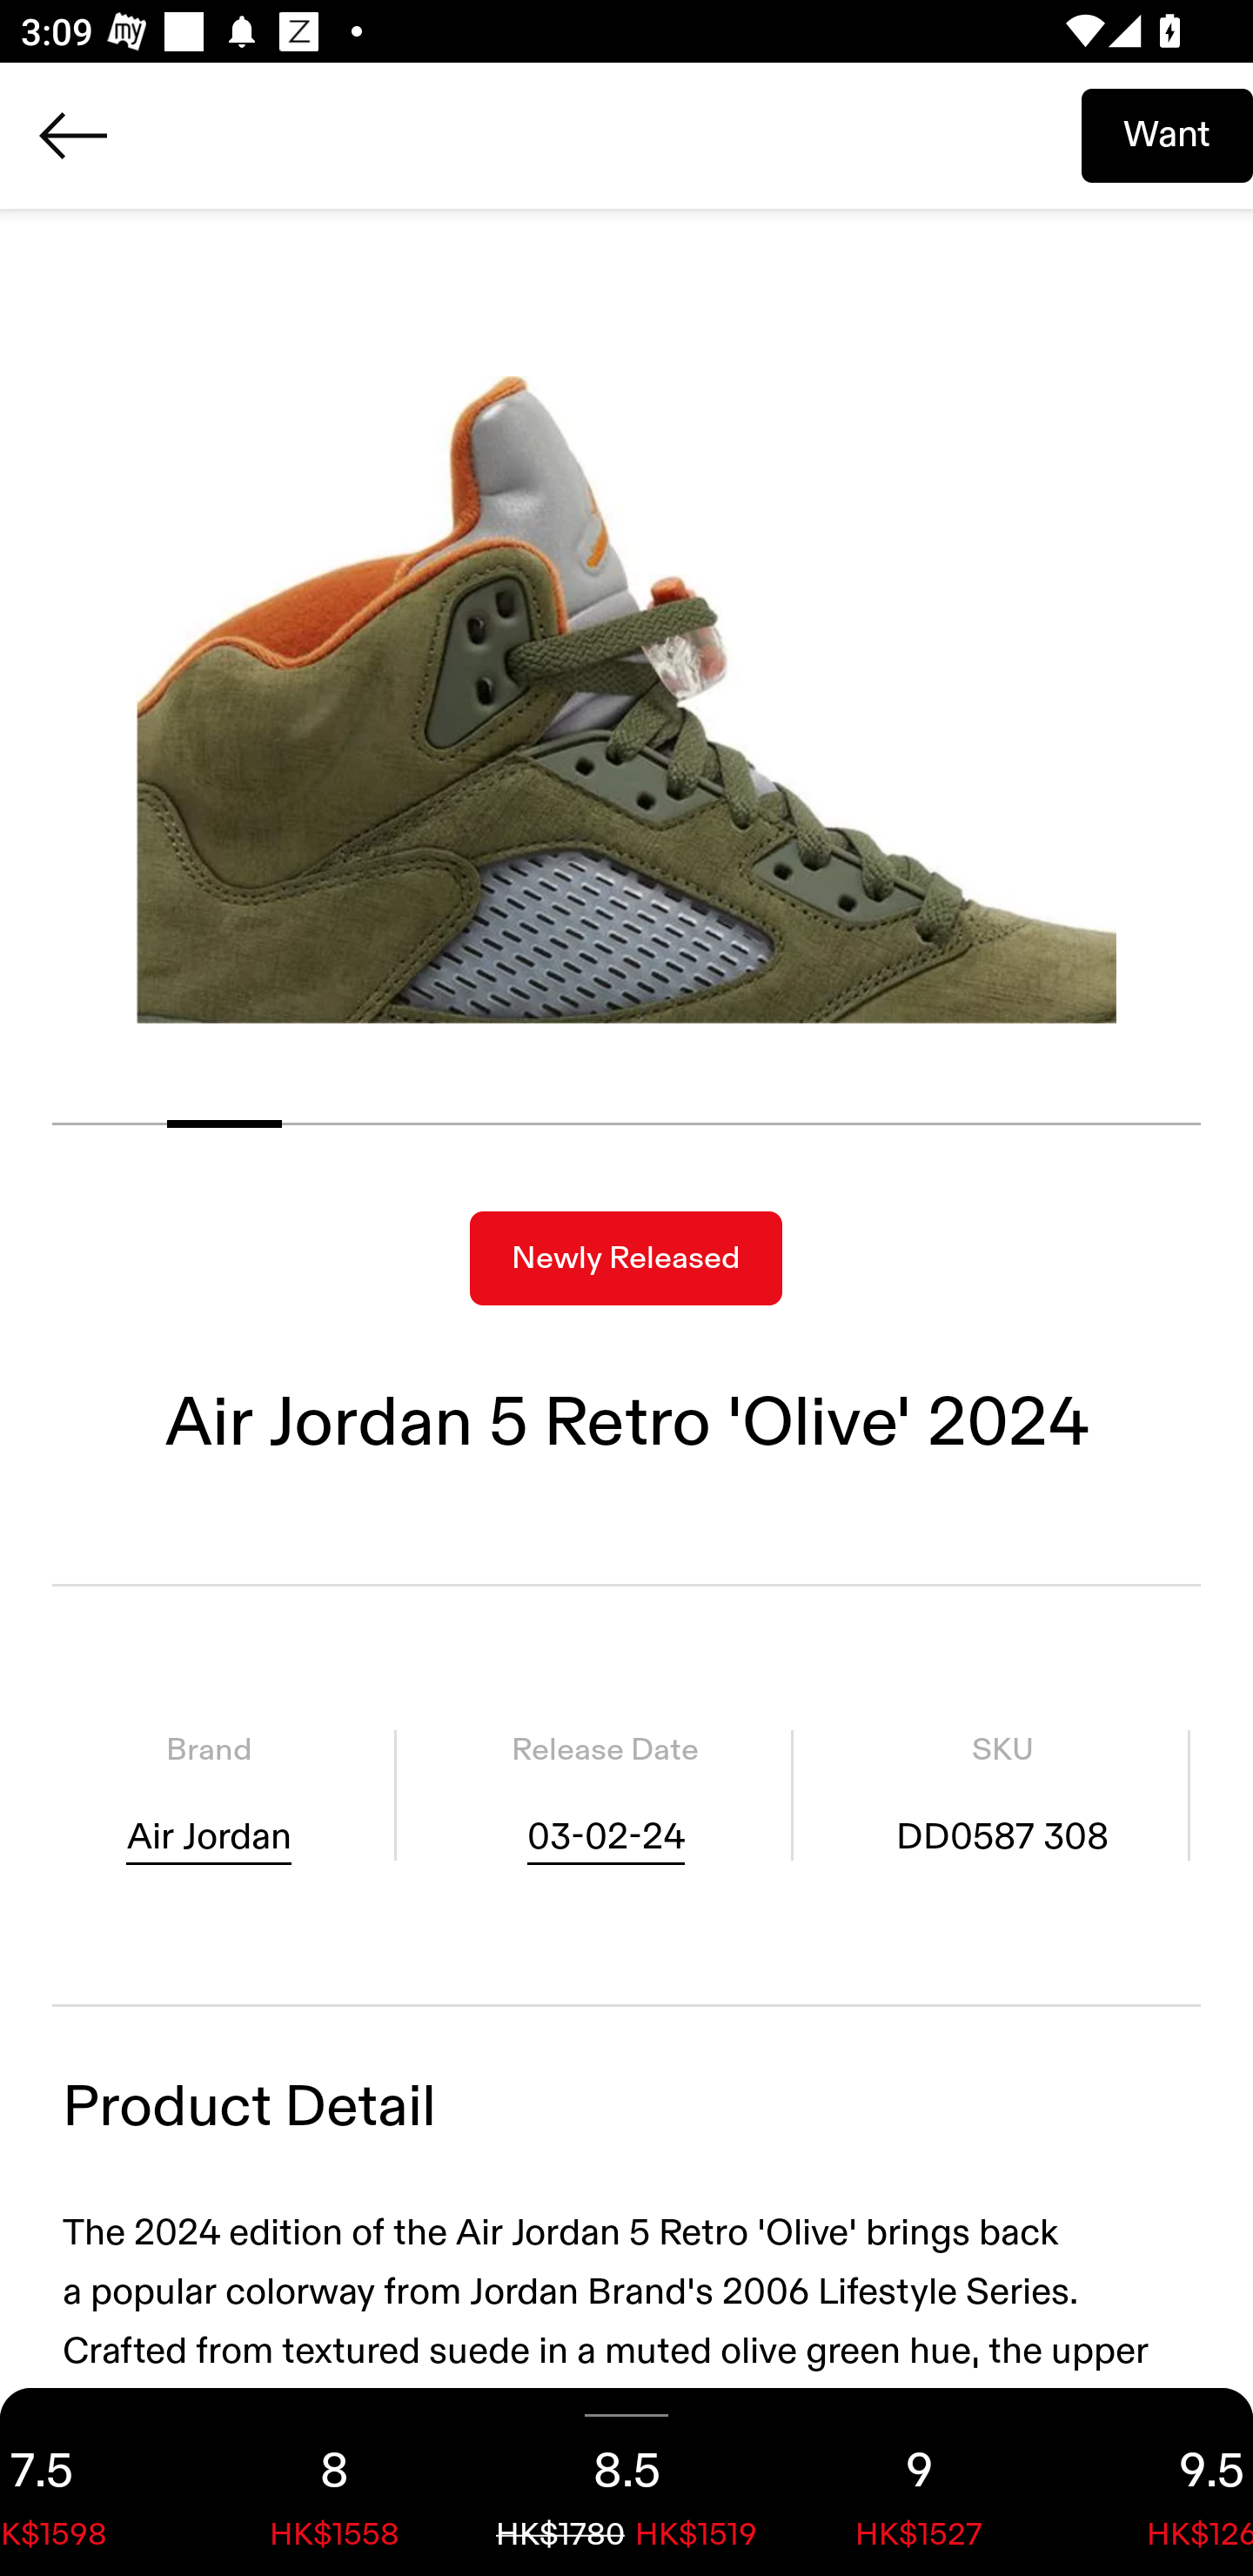 Image resolution: width=1253 pixels, height=2576 pixels. What do you see at coordinates (1002, 1795) in the screenshot?
I see `SKU DD0587 308` at bounding box center [1002, 1795].